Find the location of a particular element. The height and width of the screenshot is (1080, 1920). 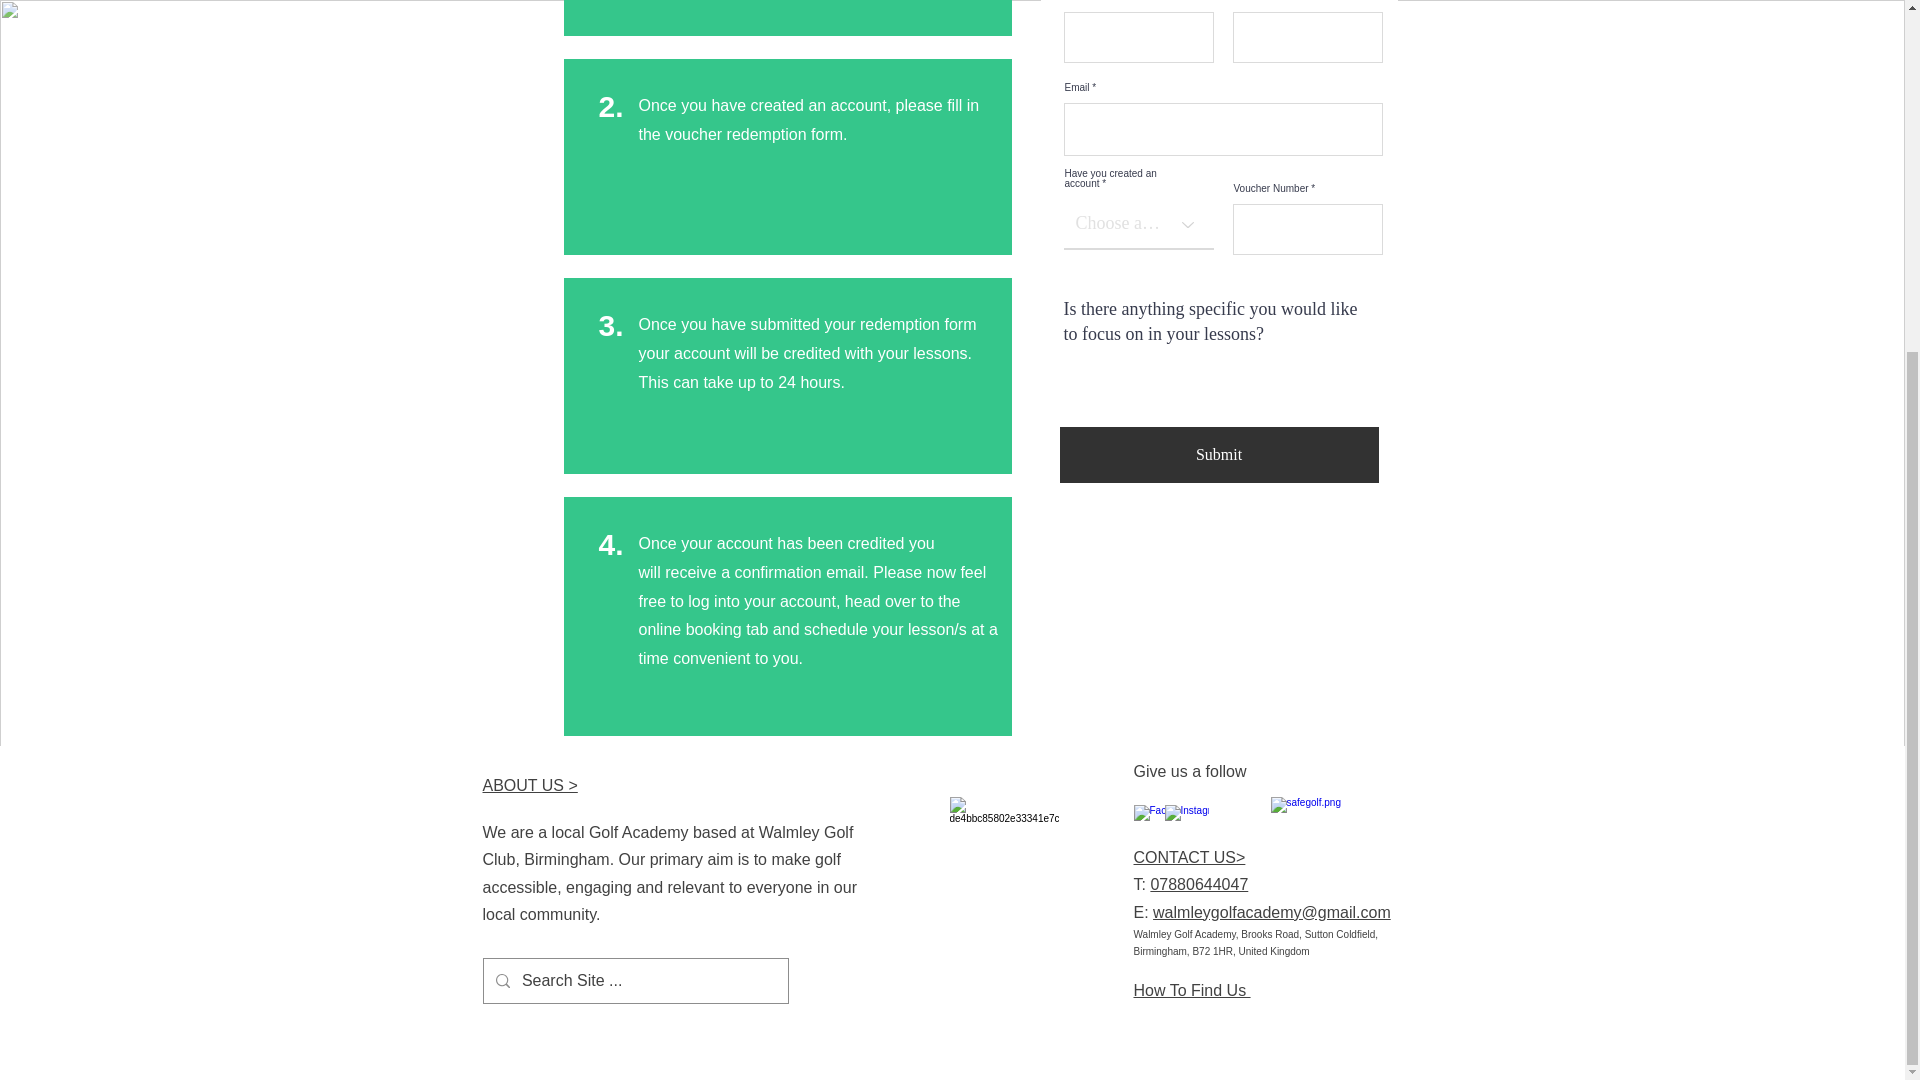

Submit is located at coordinates (1218, 454).